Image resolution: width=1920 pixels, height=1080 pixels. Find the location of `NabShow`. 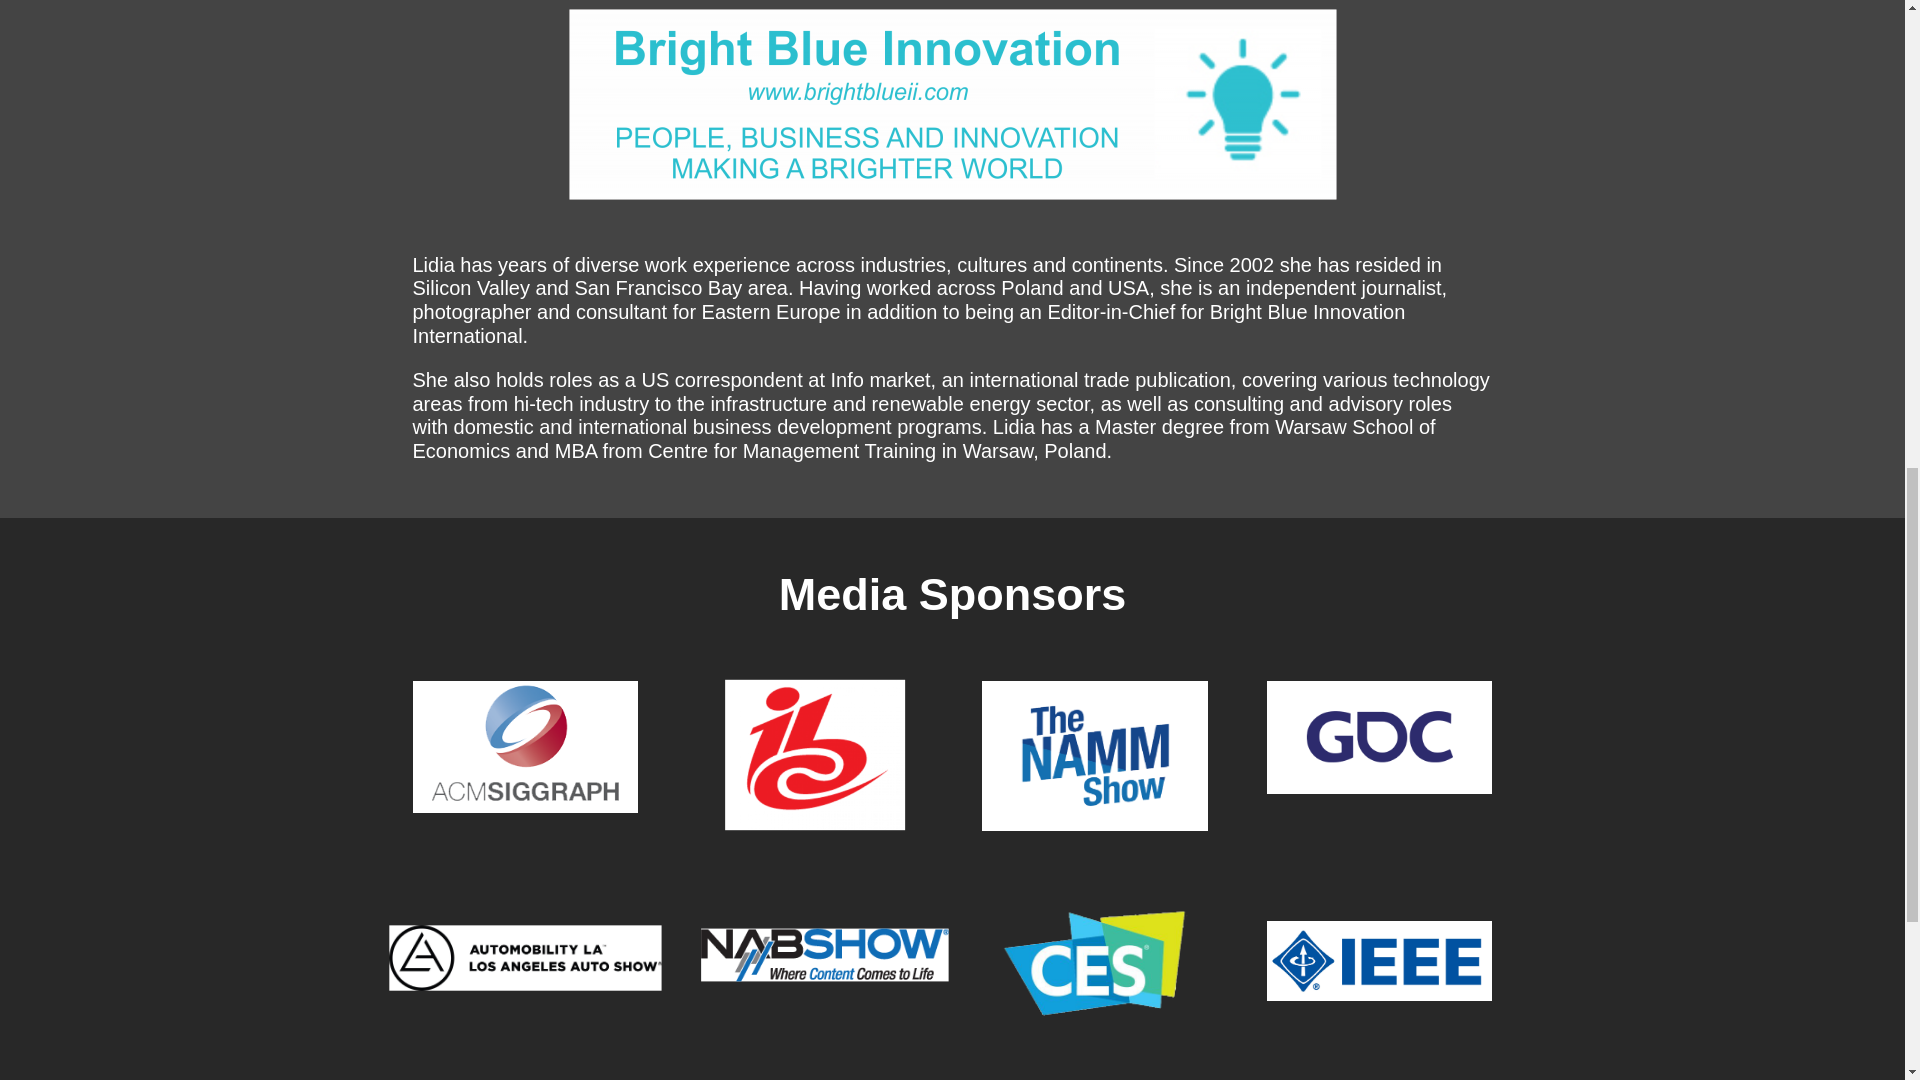

NabShow is located at coordinates (812, 952).